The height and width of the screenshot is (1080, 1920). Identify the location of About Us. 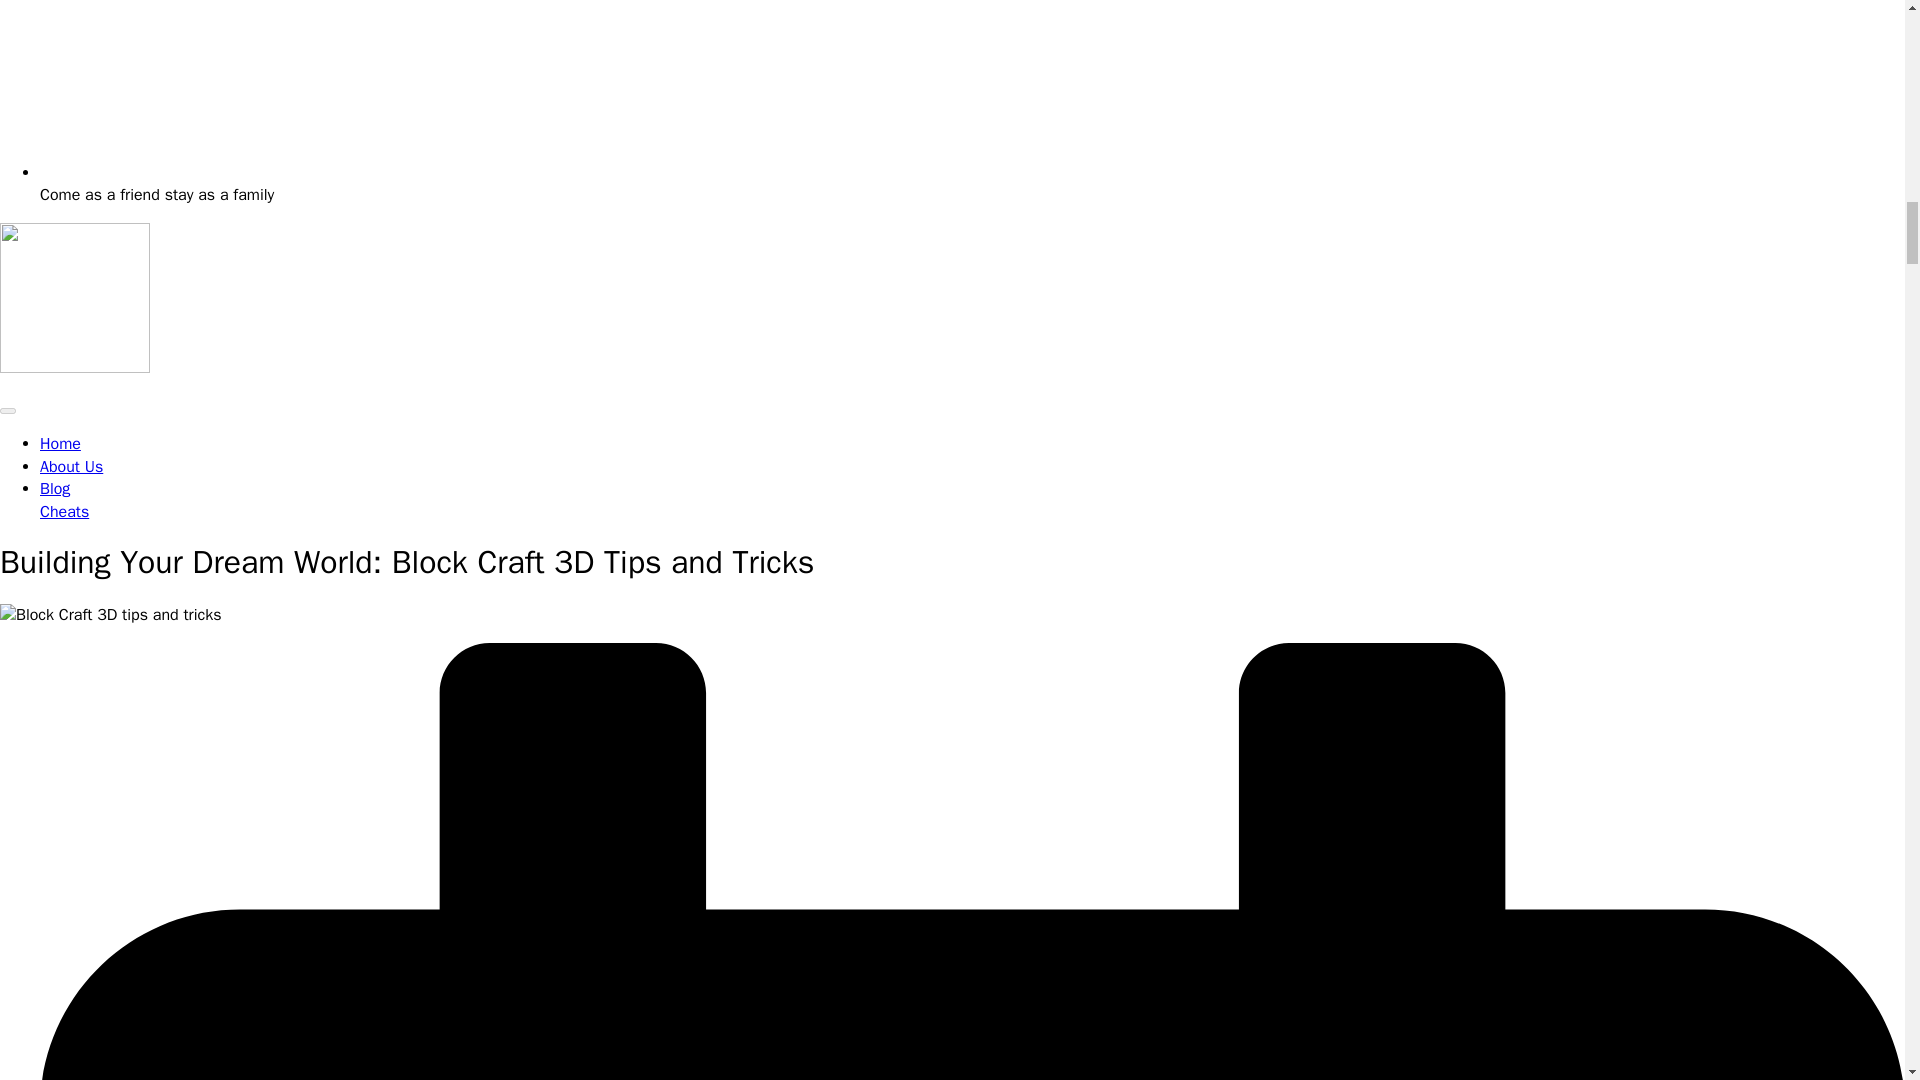
(72, 466).